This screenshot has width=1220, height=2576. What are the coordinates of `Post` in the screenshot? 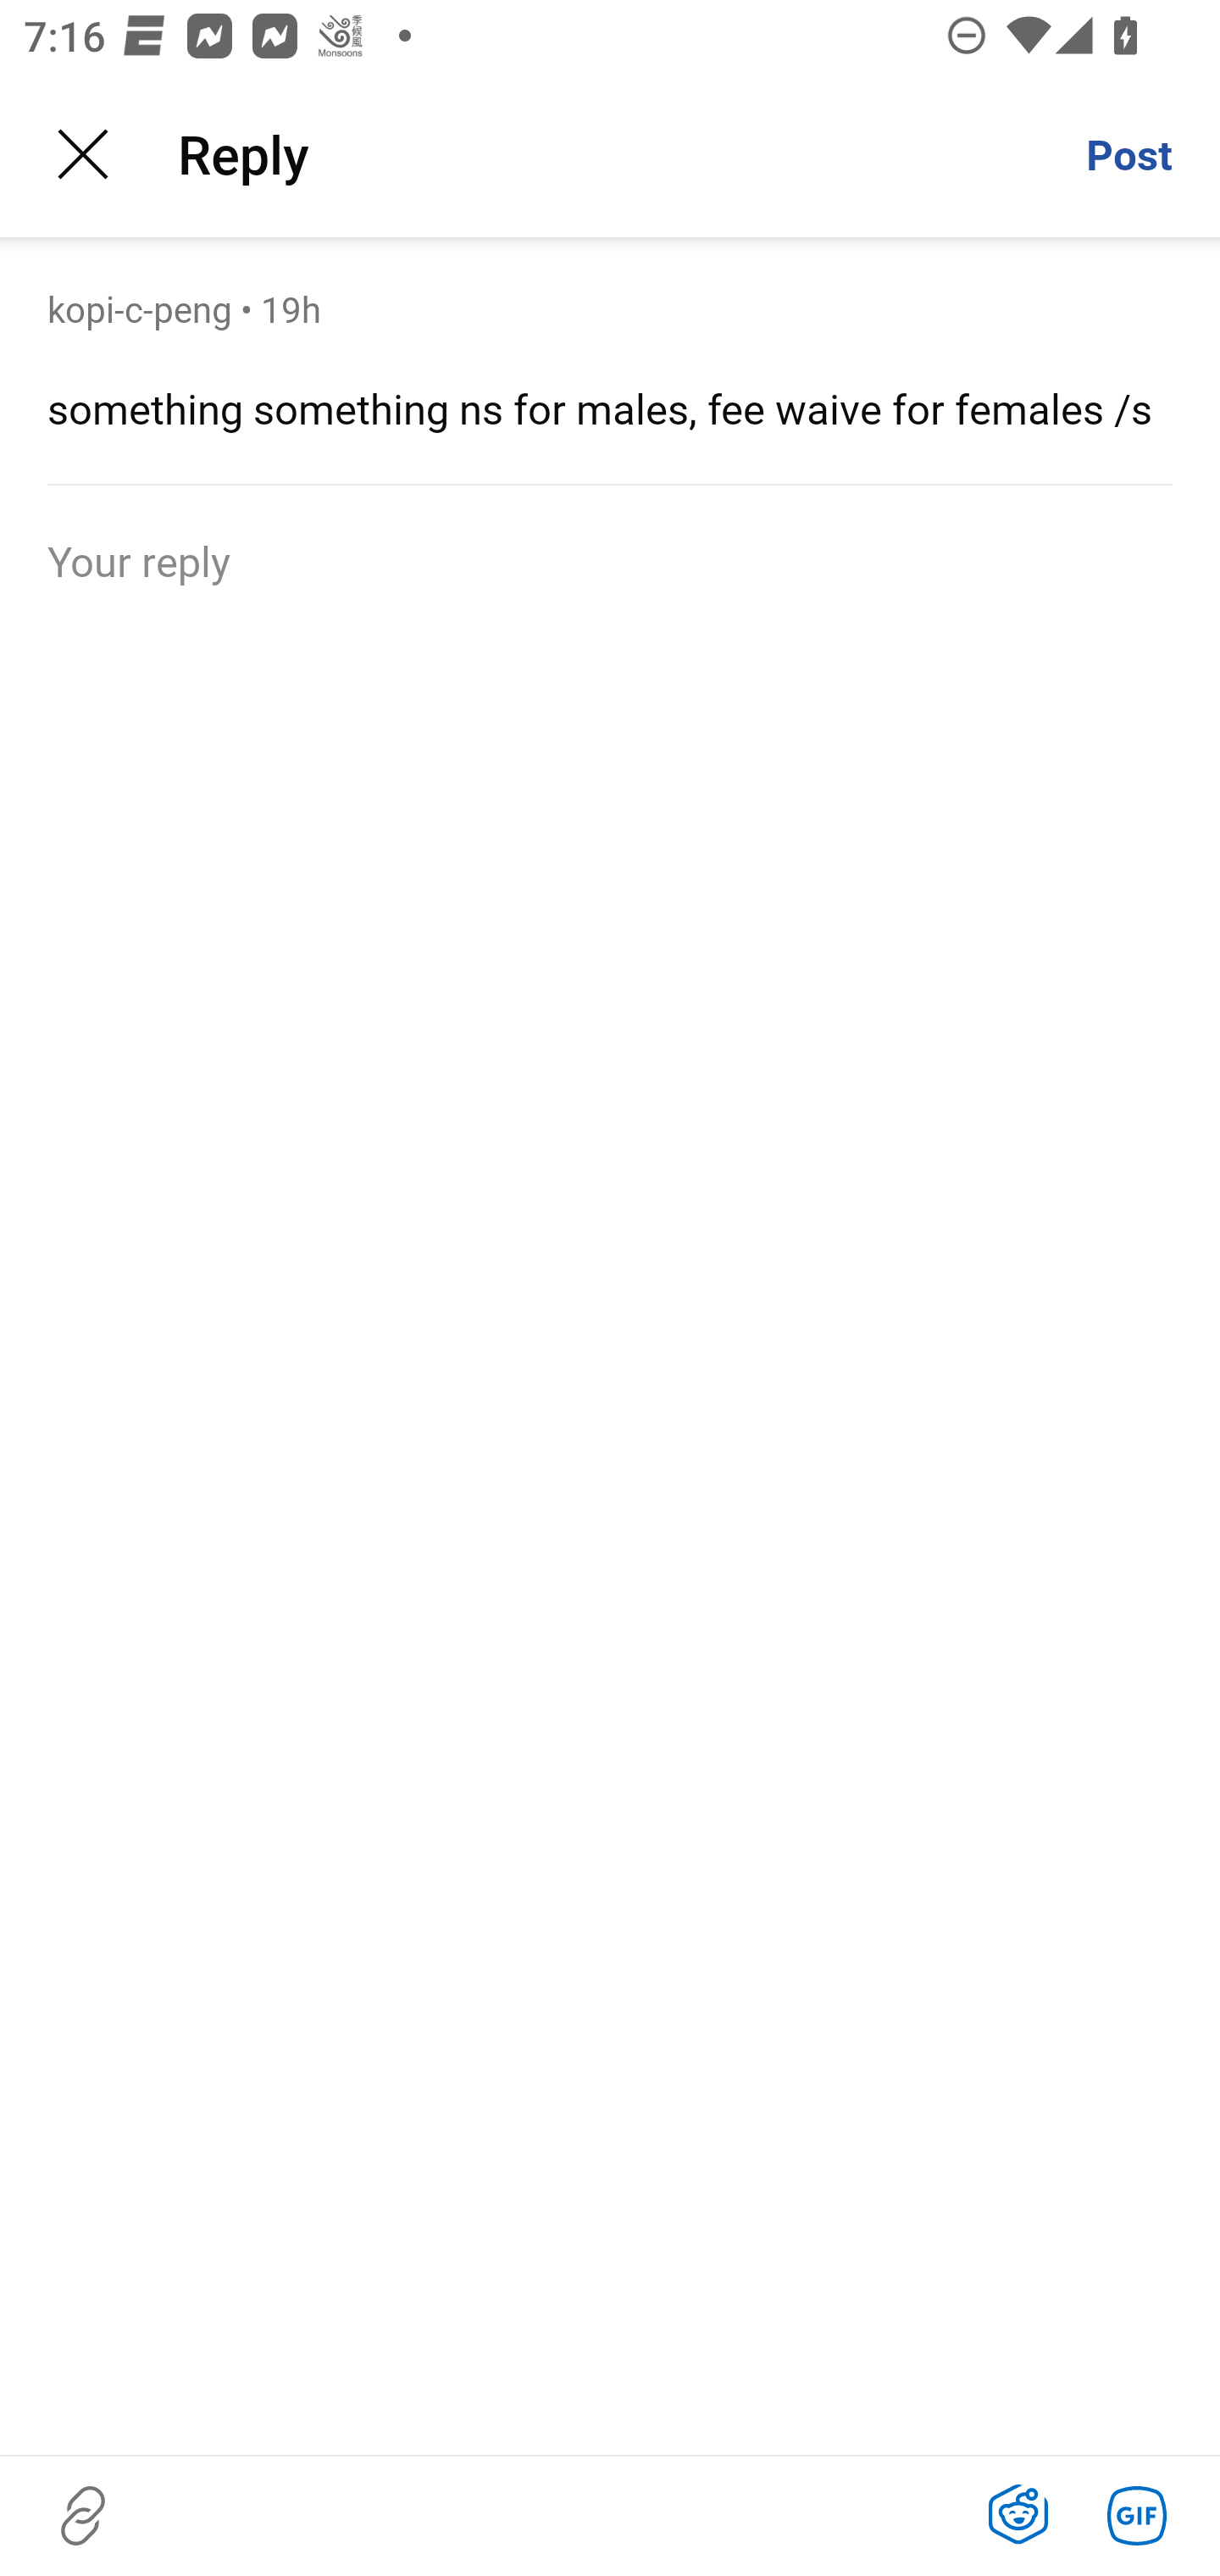 It's located at (1128, 154).